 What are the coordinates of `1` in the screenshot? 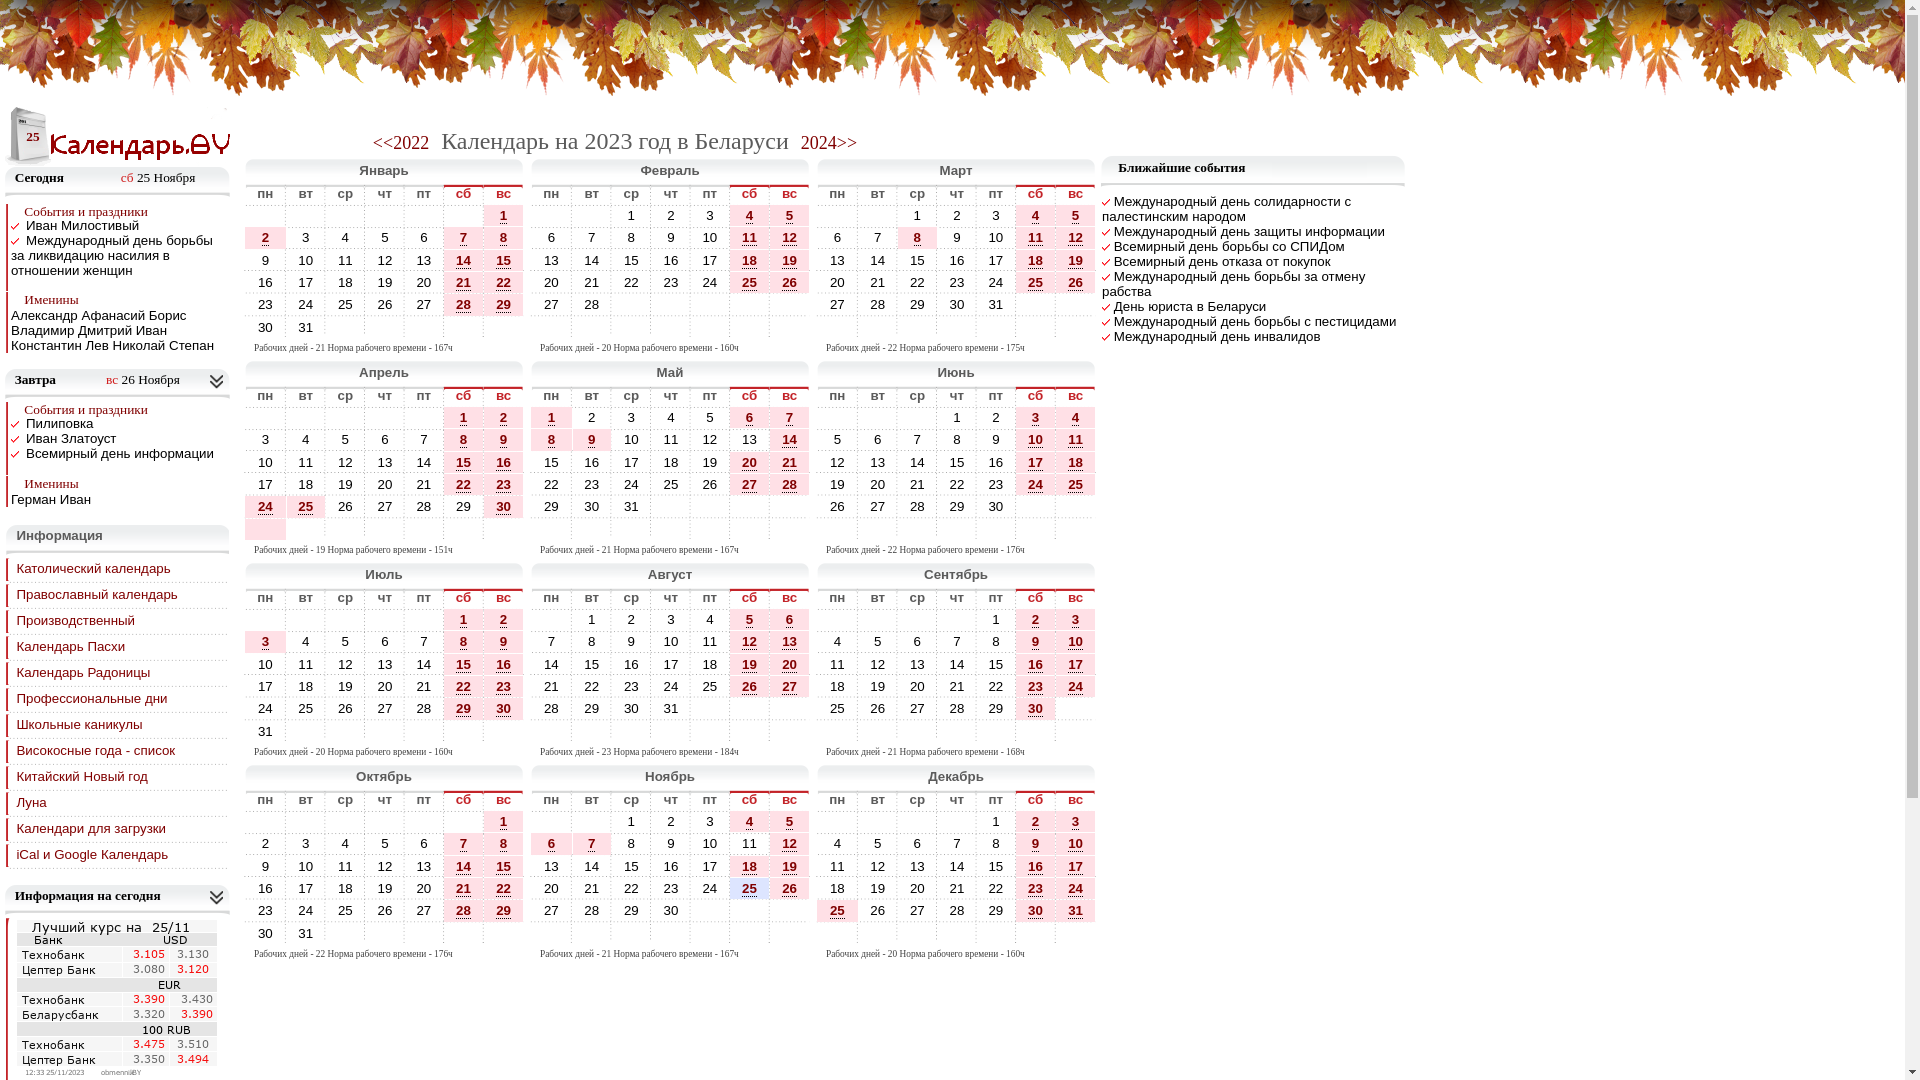 It's located at (504, 822).